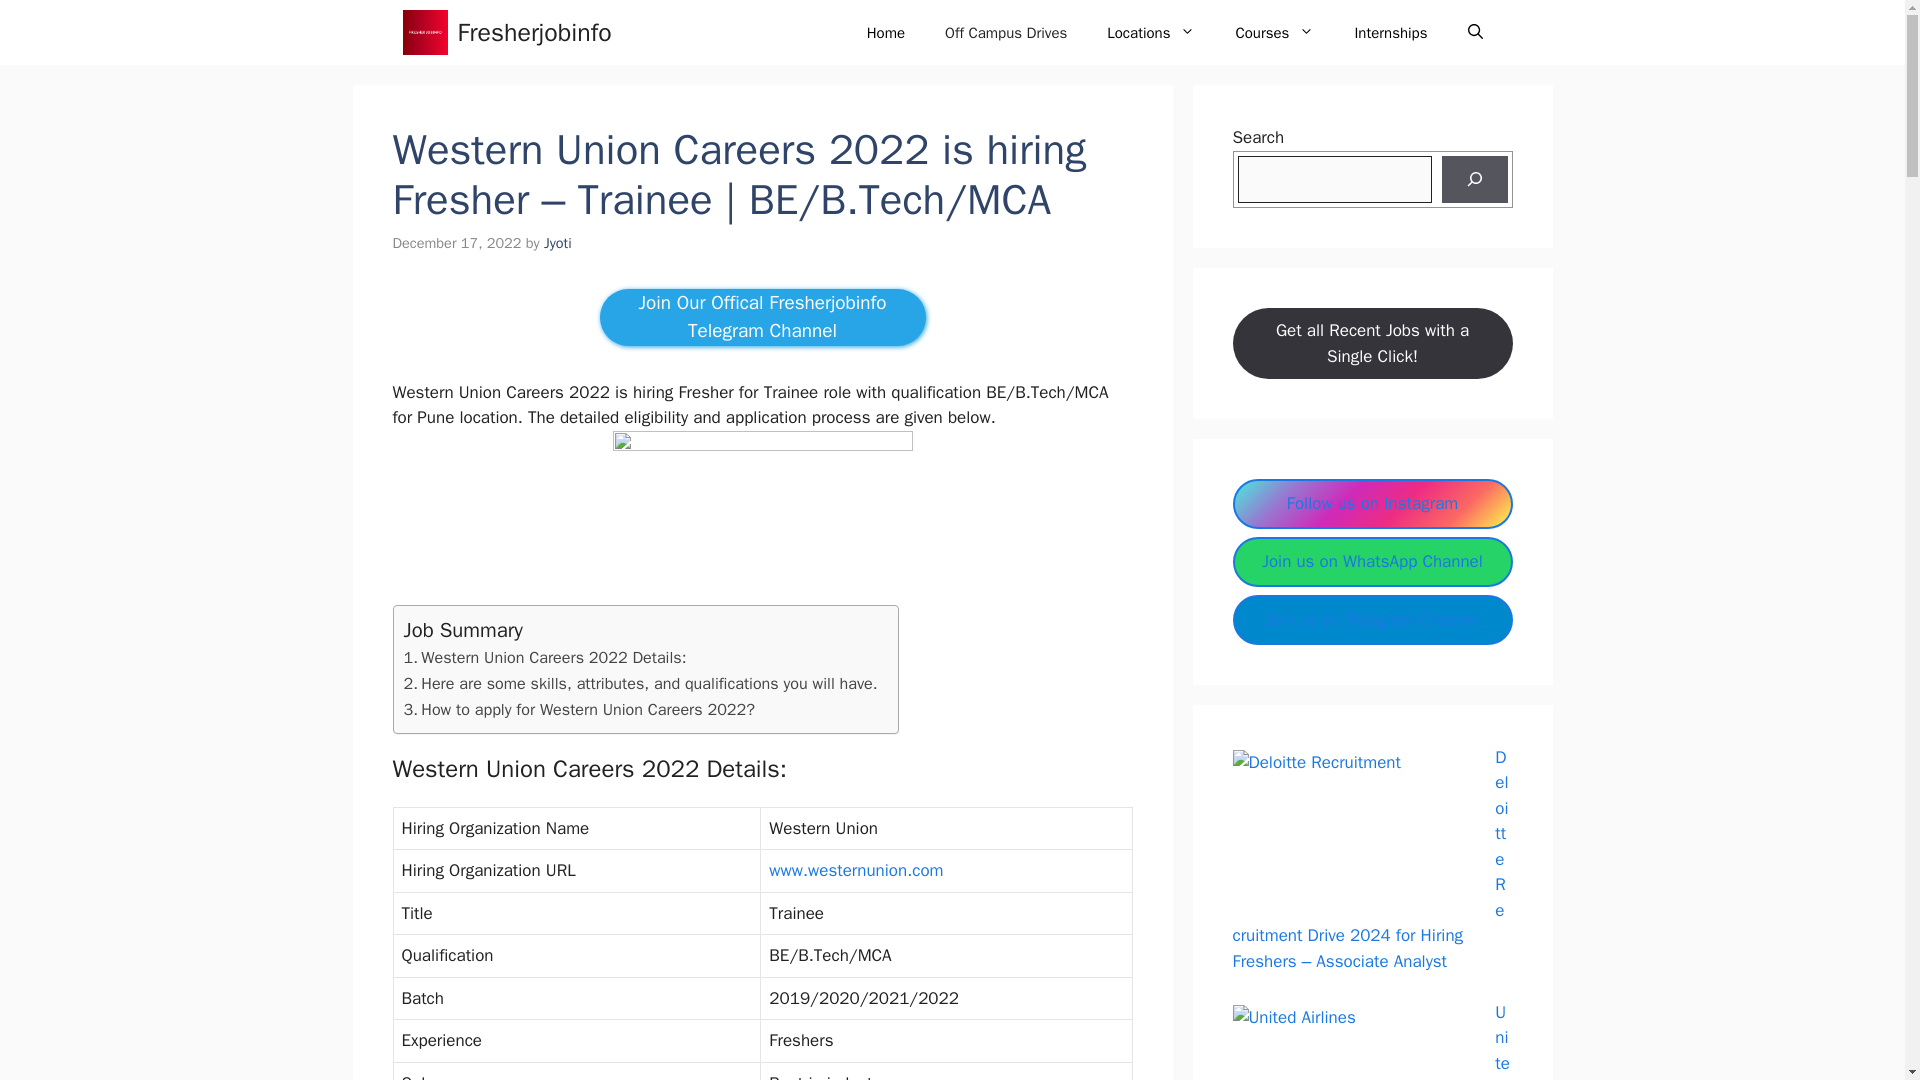 The width and height of the screenshot is (1920, 1080). What do you see at coordinates (558, 242) in the screenshot?
I see `View all posts by Jyoti` at bounding box center [558, 242].